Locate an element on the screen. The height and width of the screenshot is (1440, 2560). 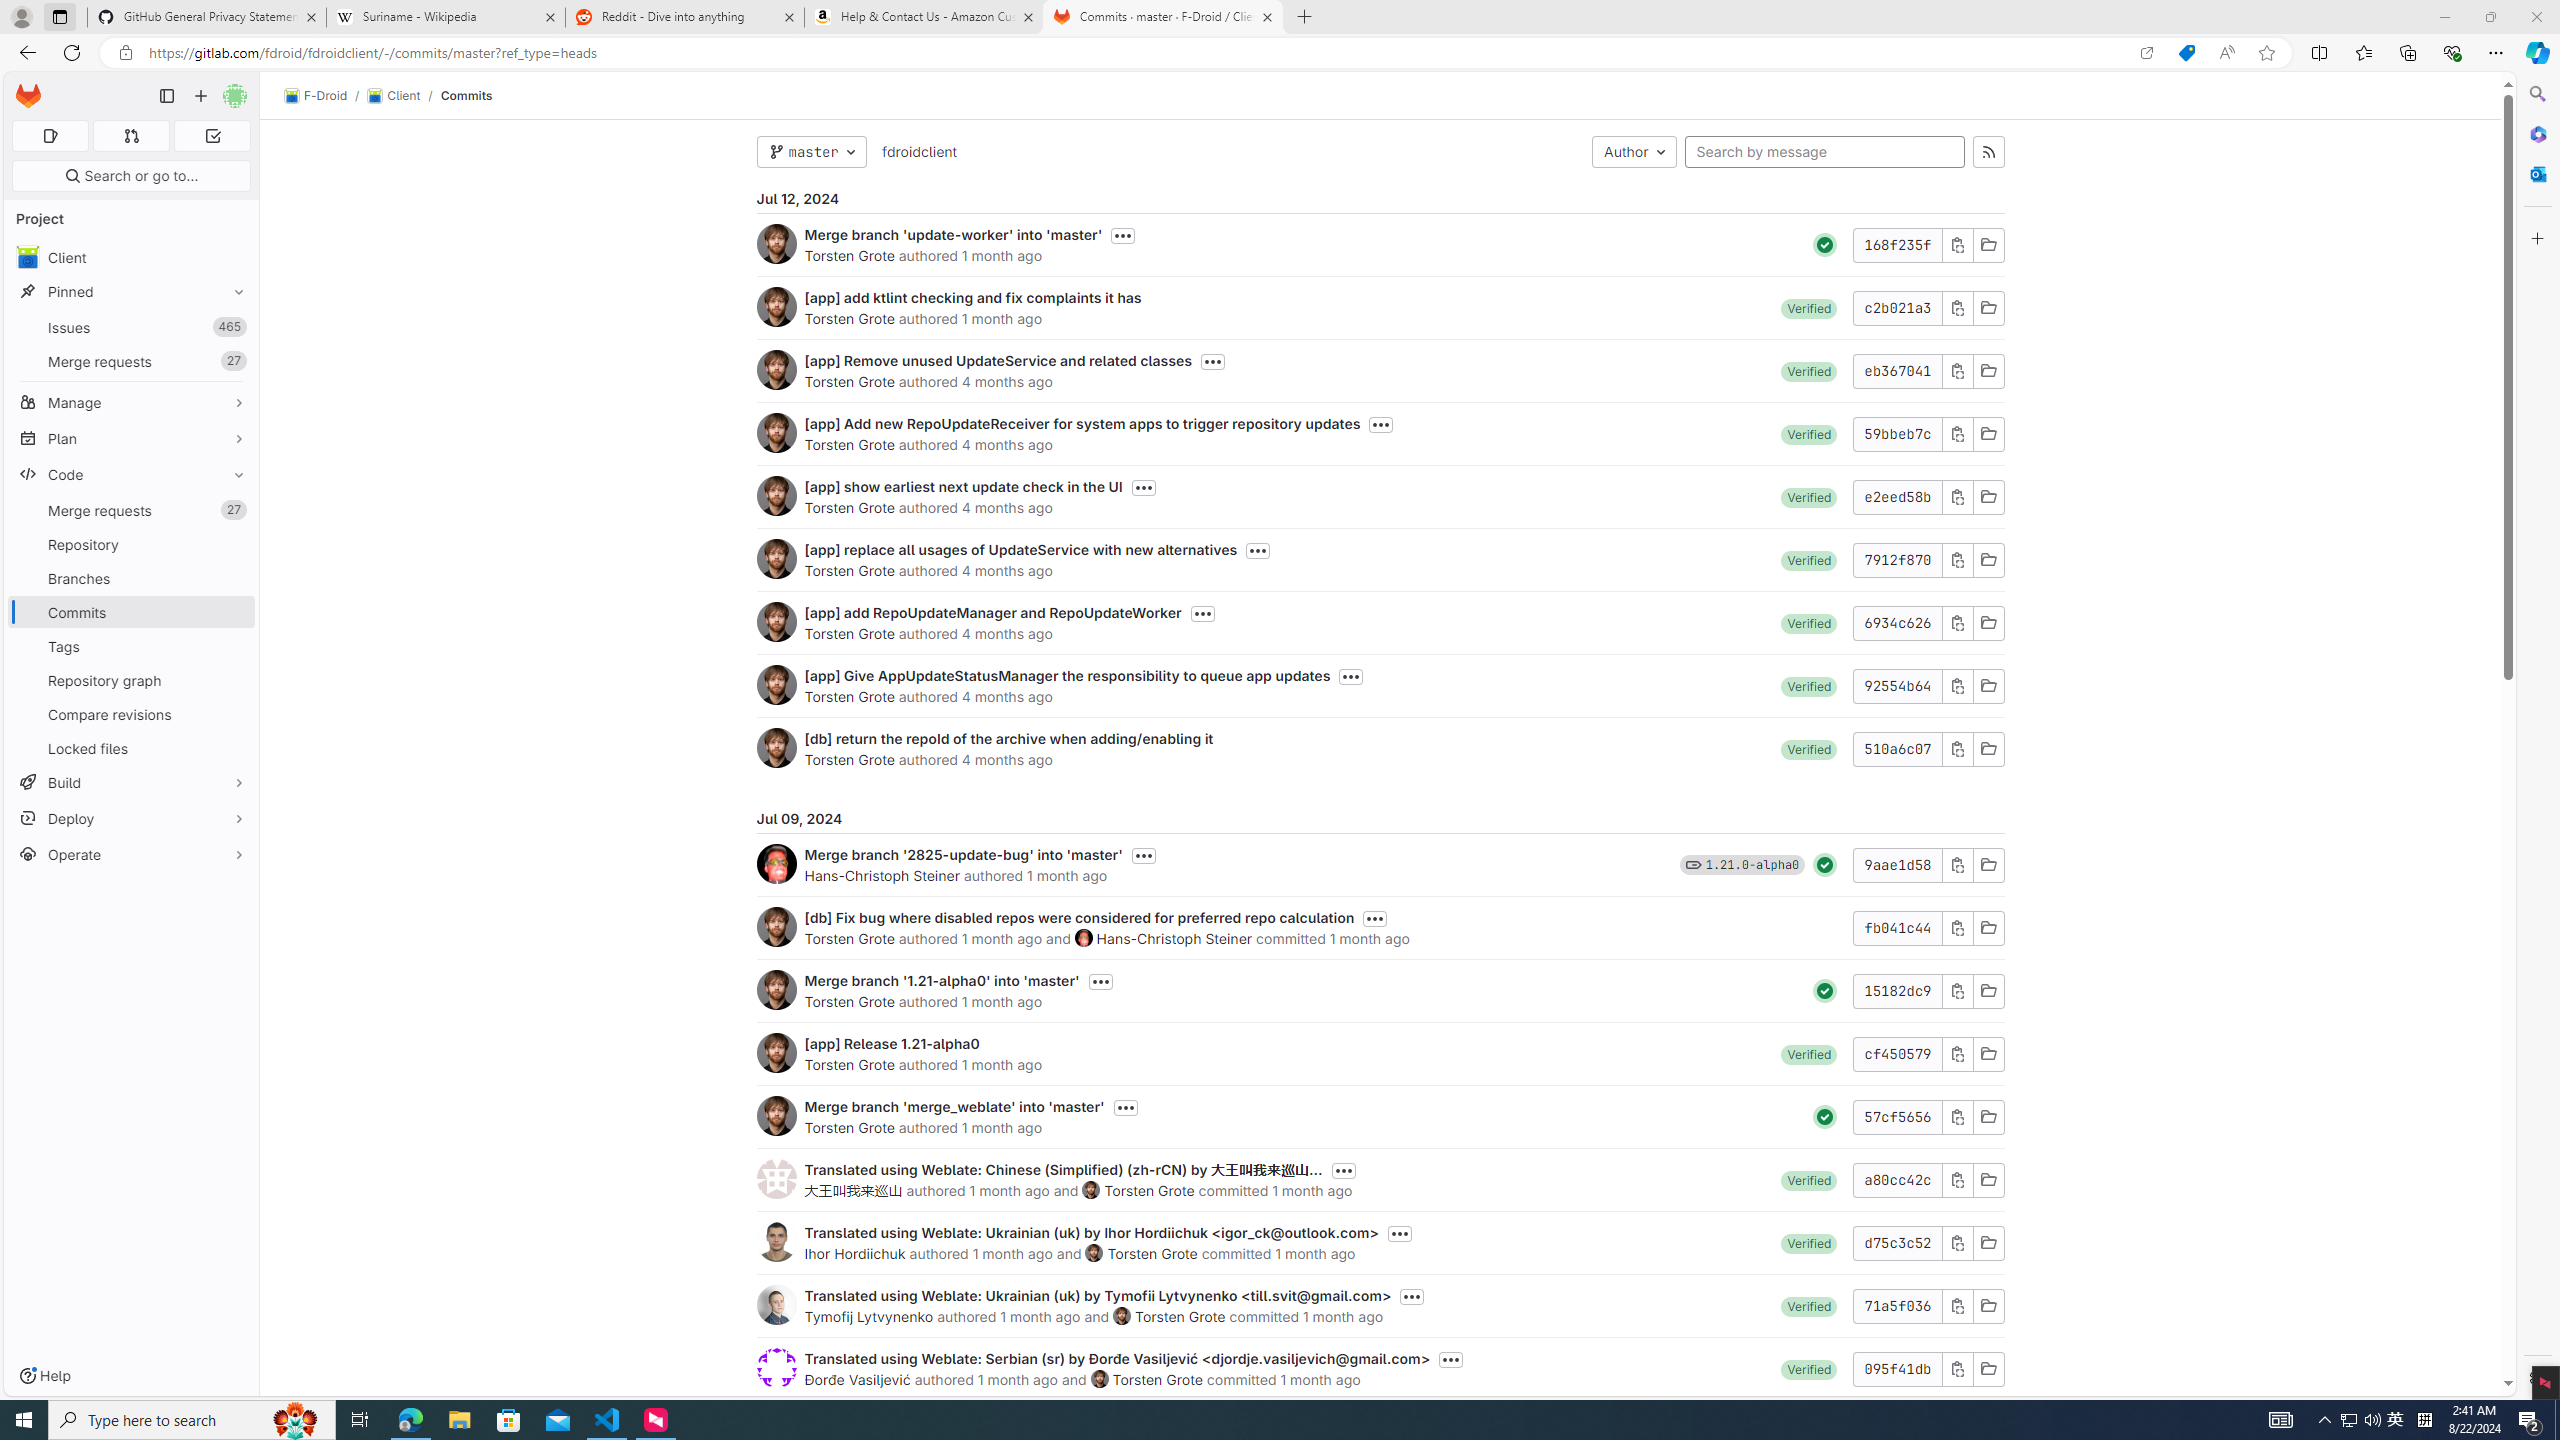
Reddit - Dive into anything is located at coordinates (2361, 1420).